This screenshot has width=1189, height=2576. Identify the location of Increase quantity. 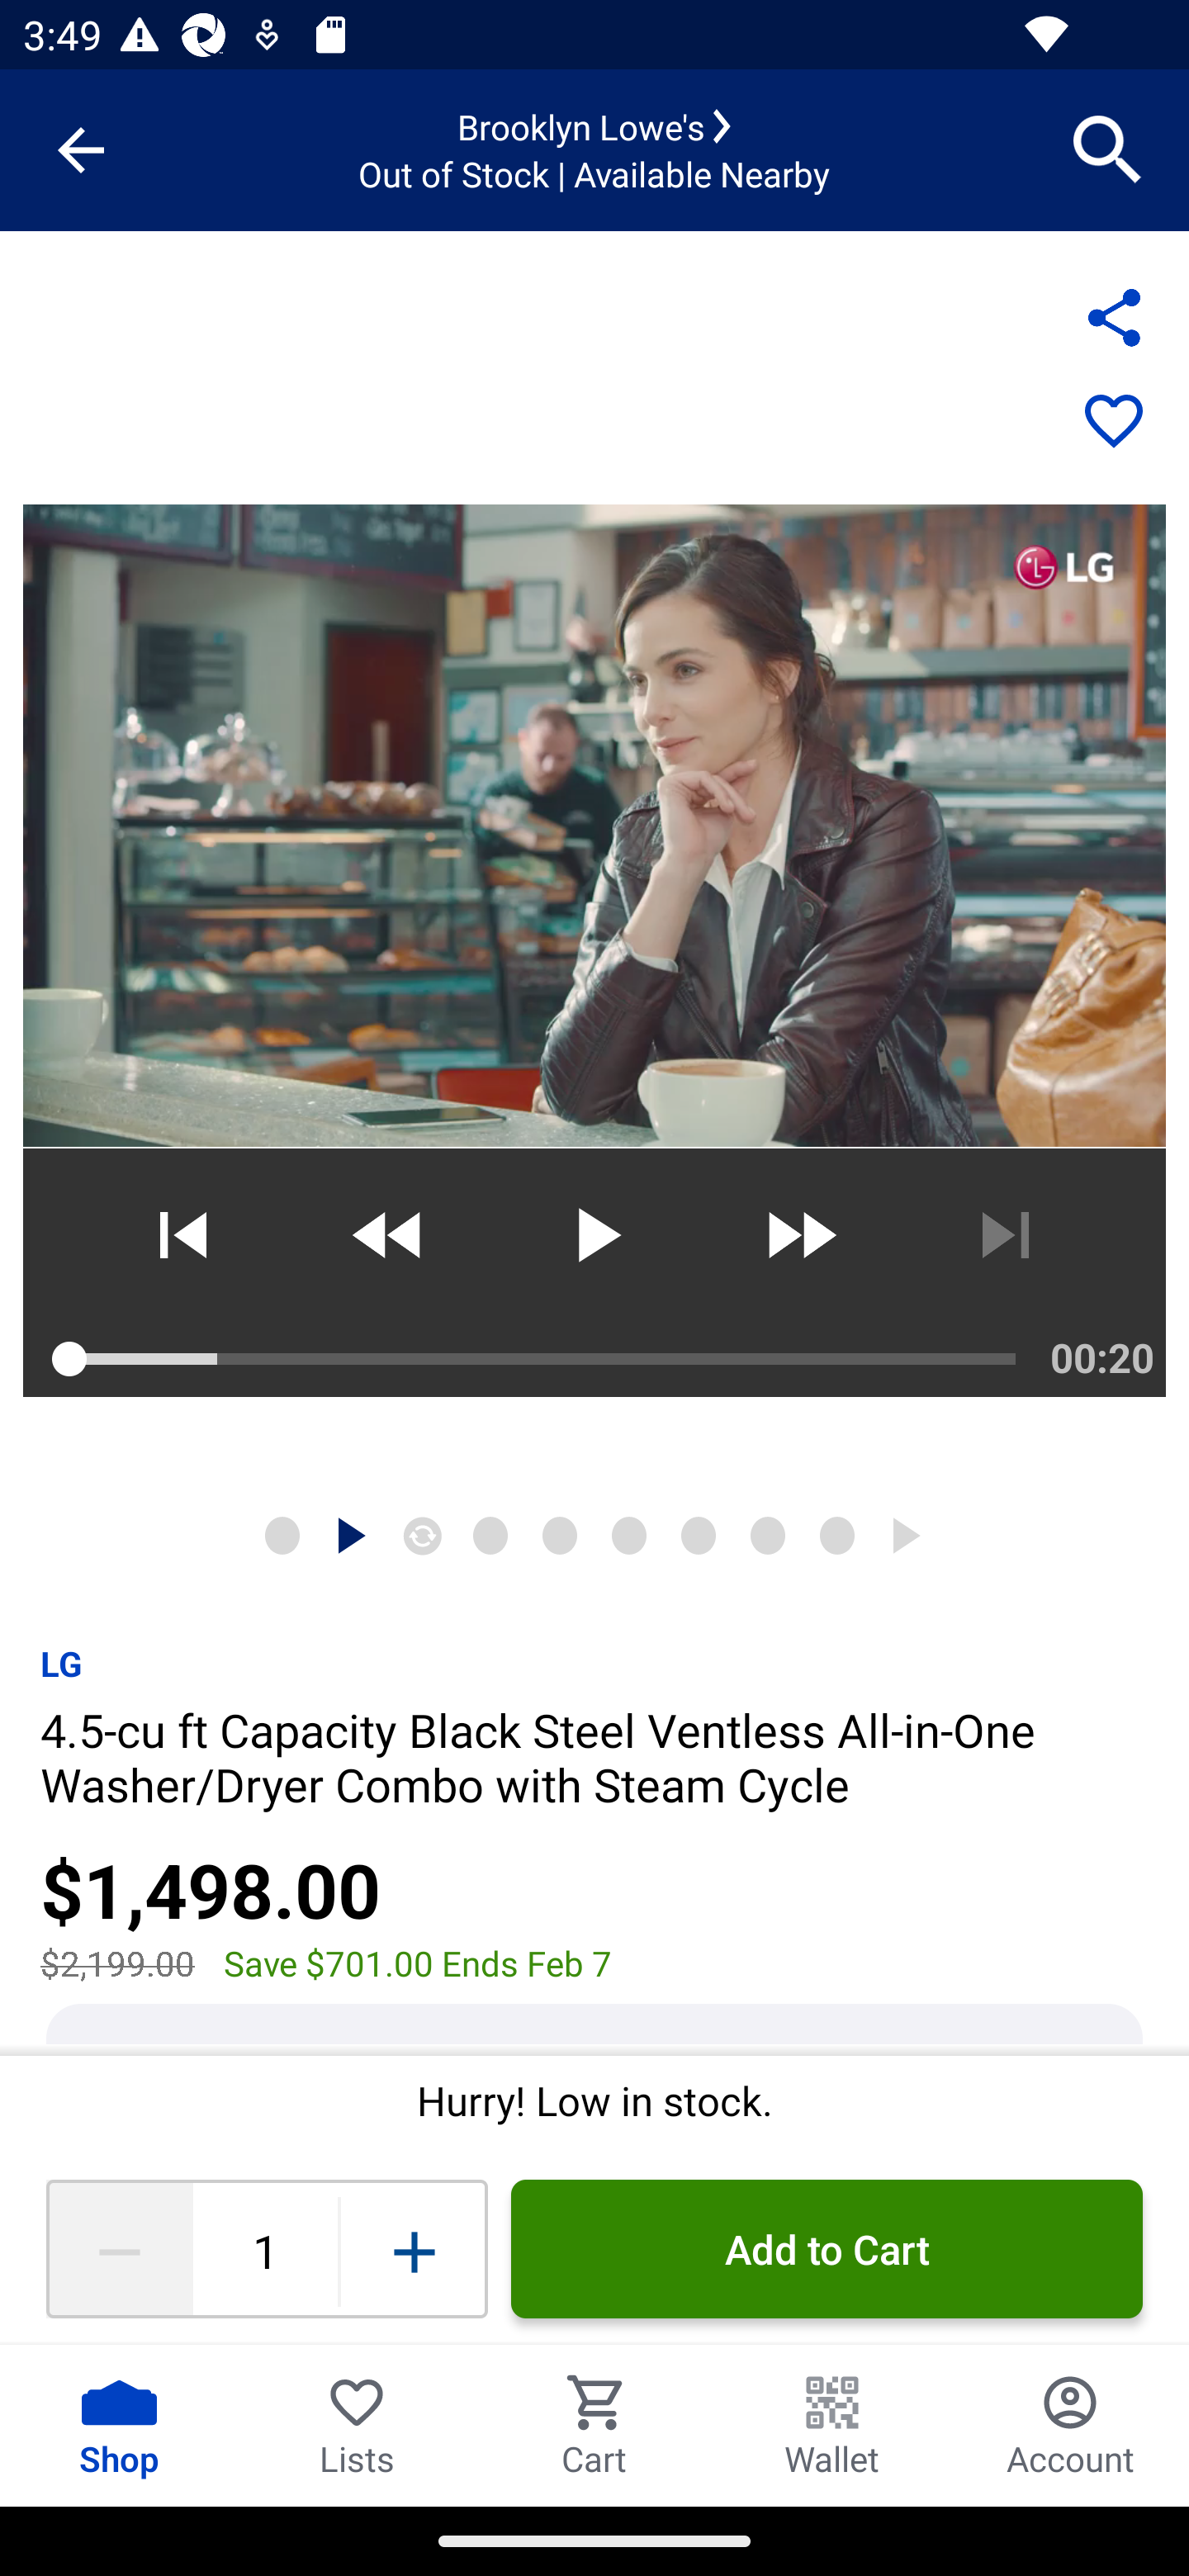
(414, 2249).